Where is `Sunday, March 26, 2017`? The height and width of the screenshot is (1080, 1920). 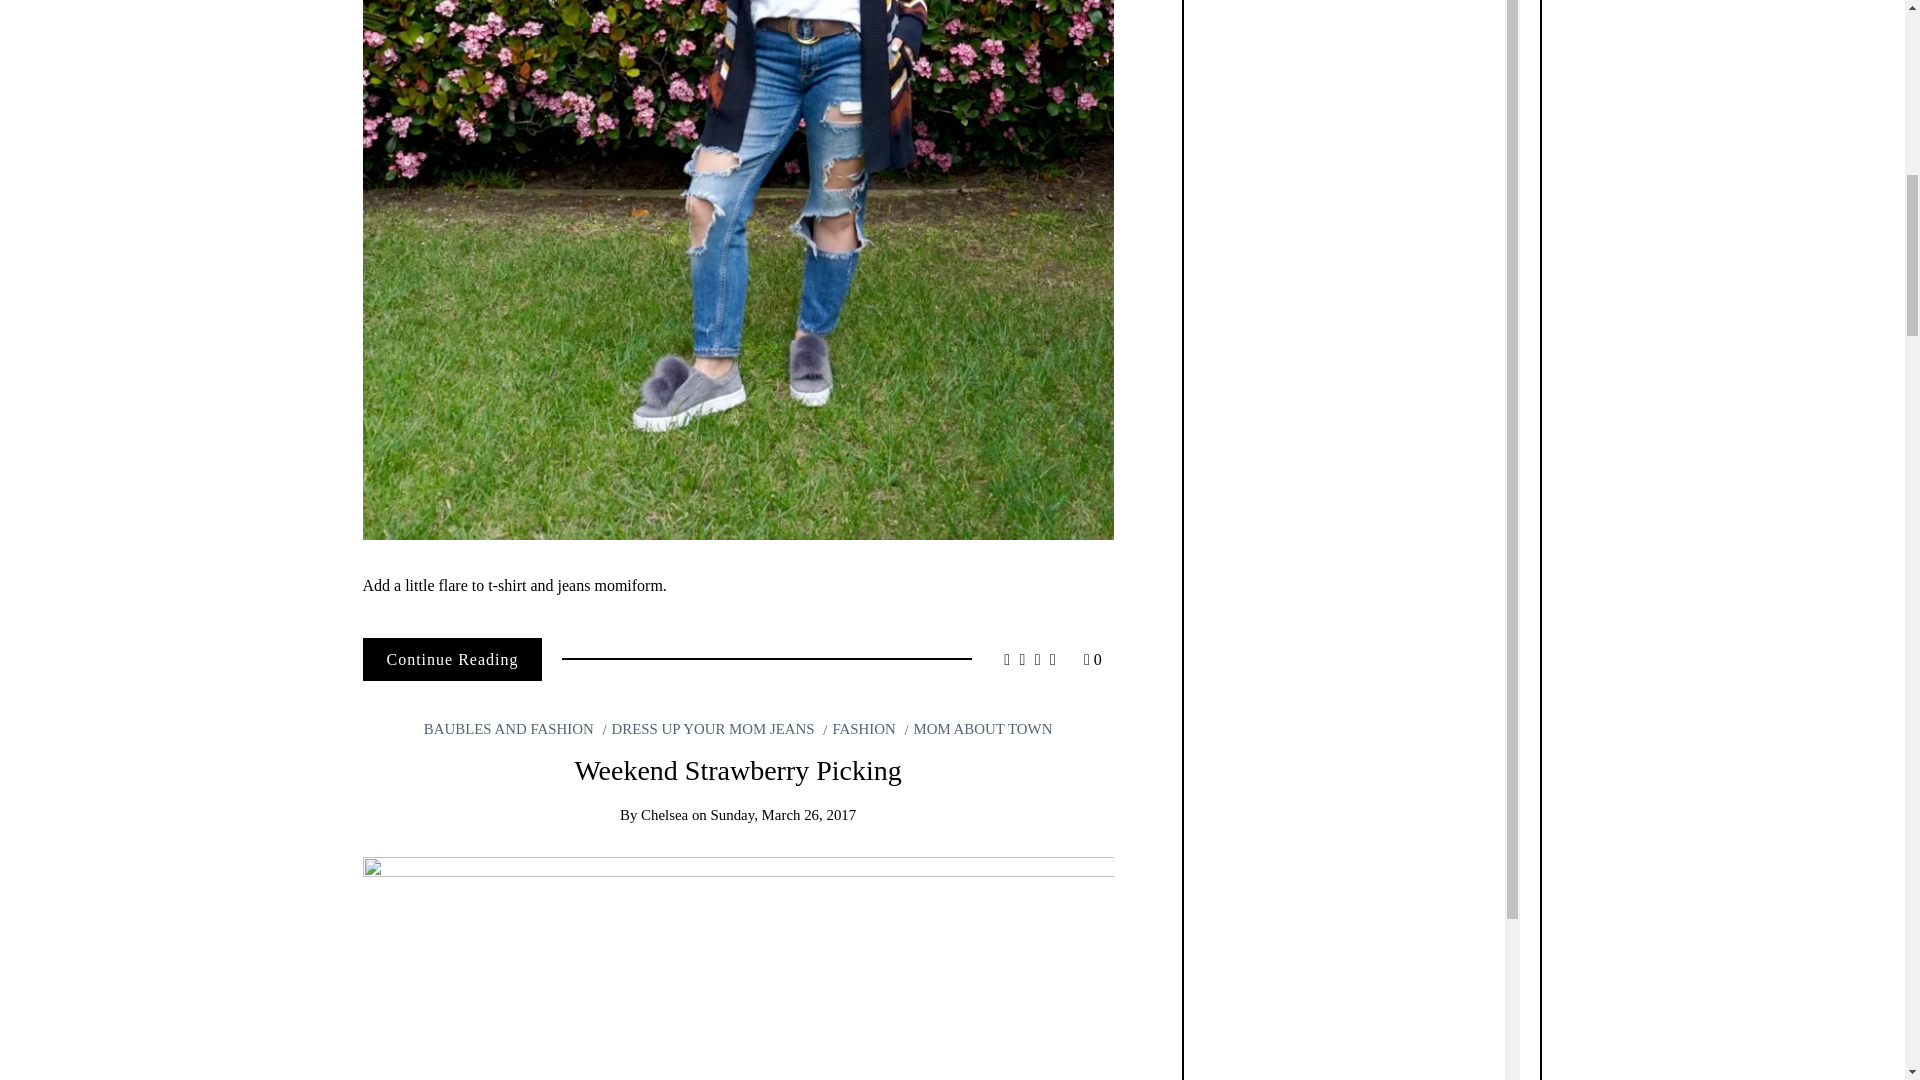 Sunday, March 26, 2017 is located at coordinates (783, 814).